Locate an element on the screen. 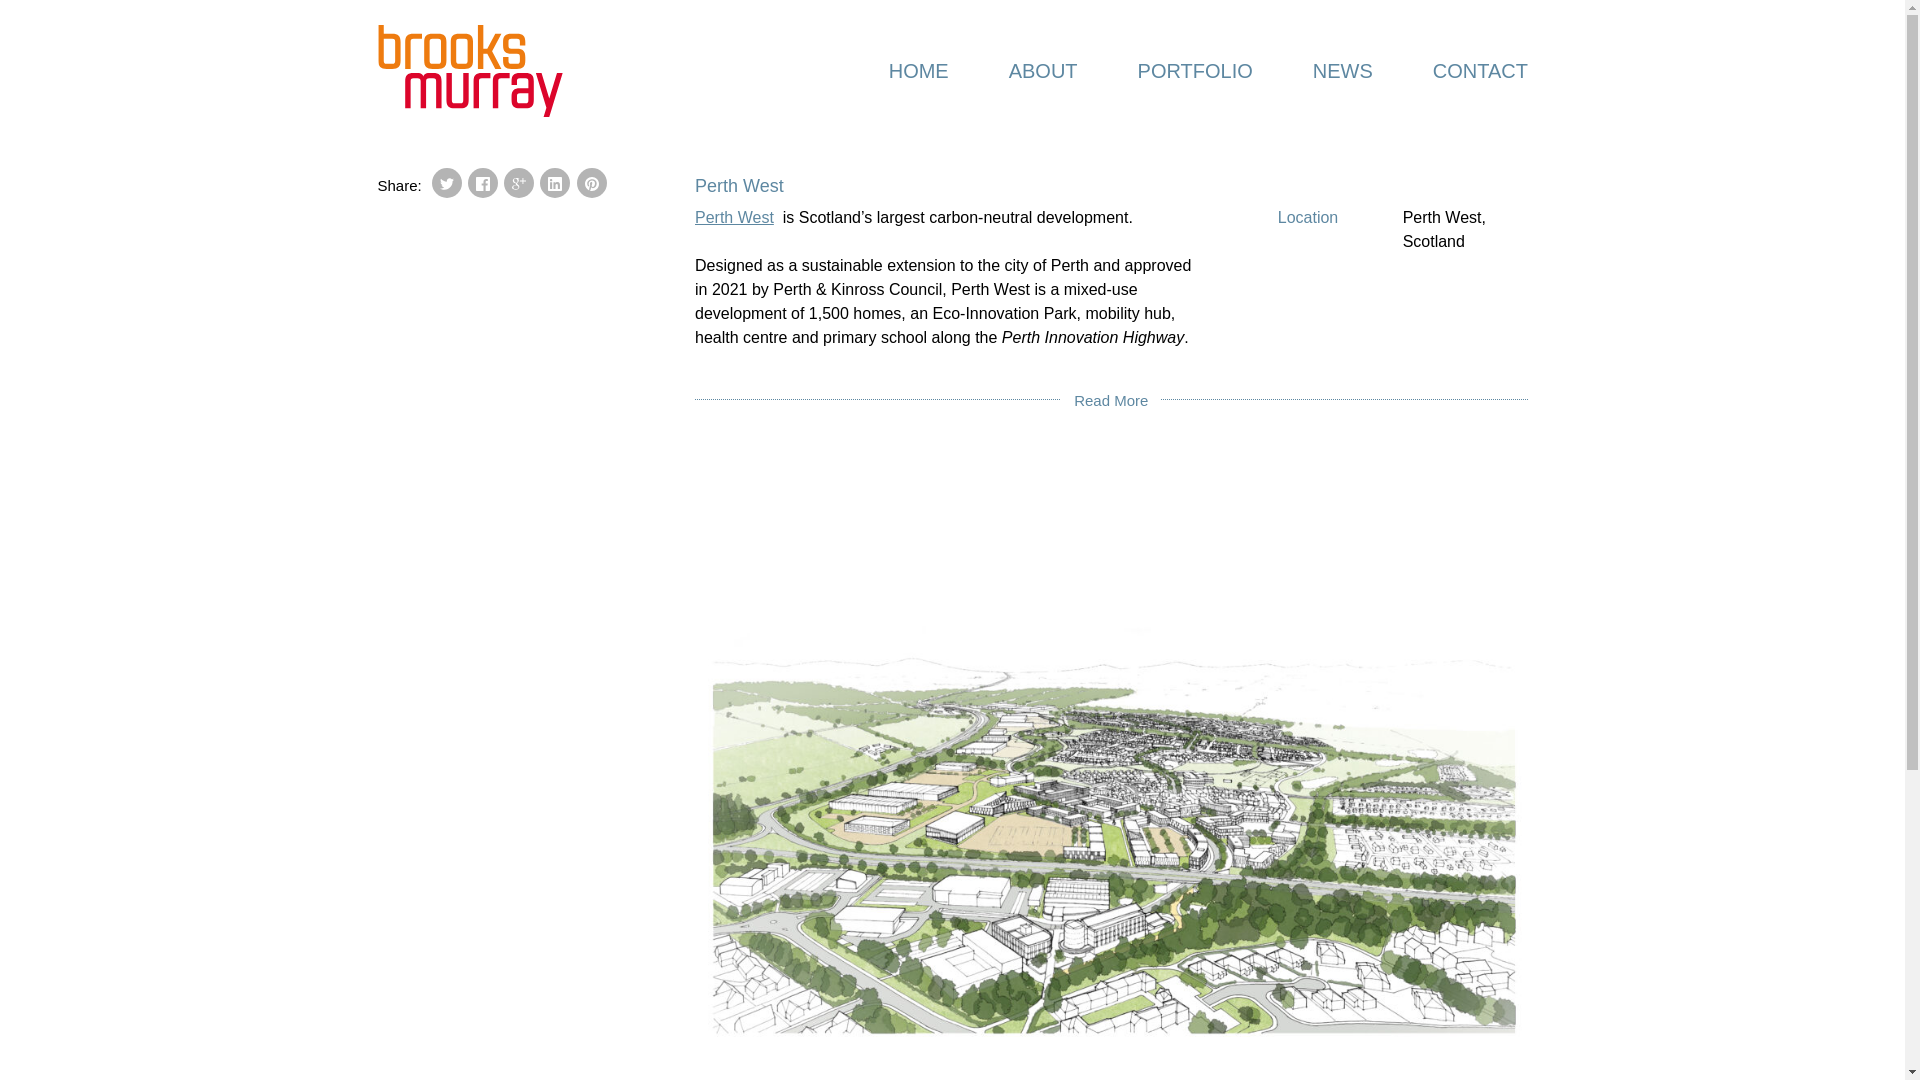 Image resolution: width=1920 pixels, height=1080 pixels. Social is located at coordinates (592, 184).